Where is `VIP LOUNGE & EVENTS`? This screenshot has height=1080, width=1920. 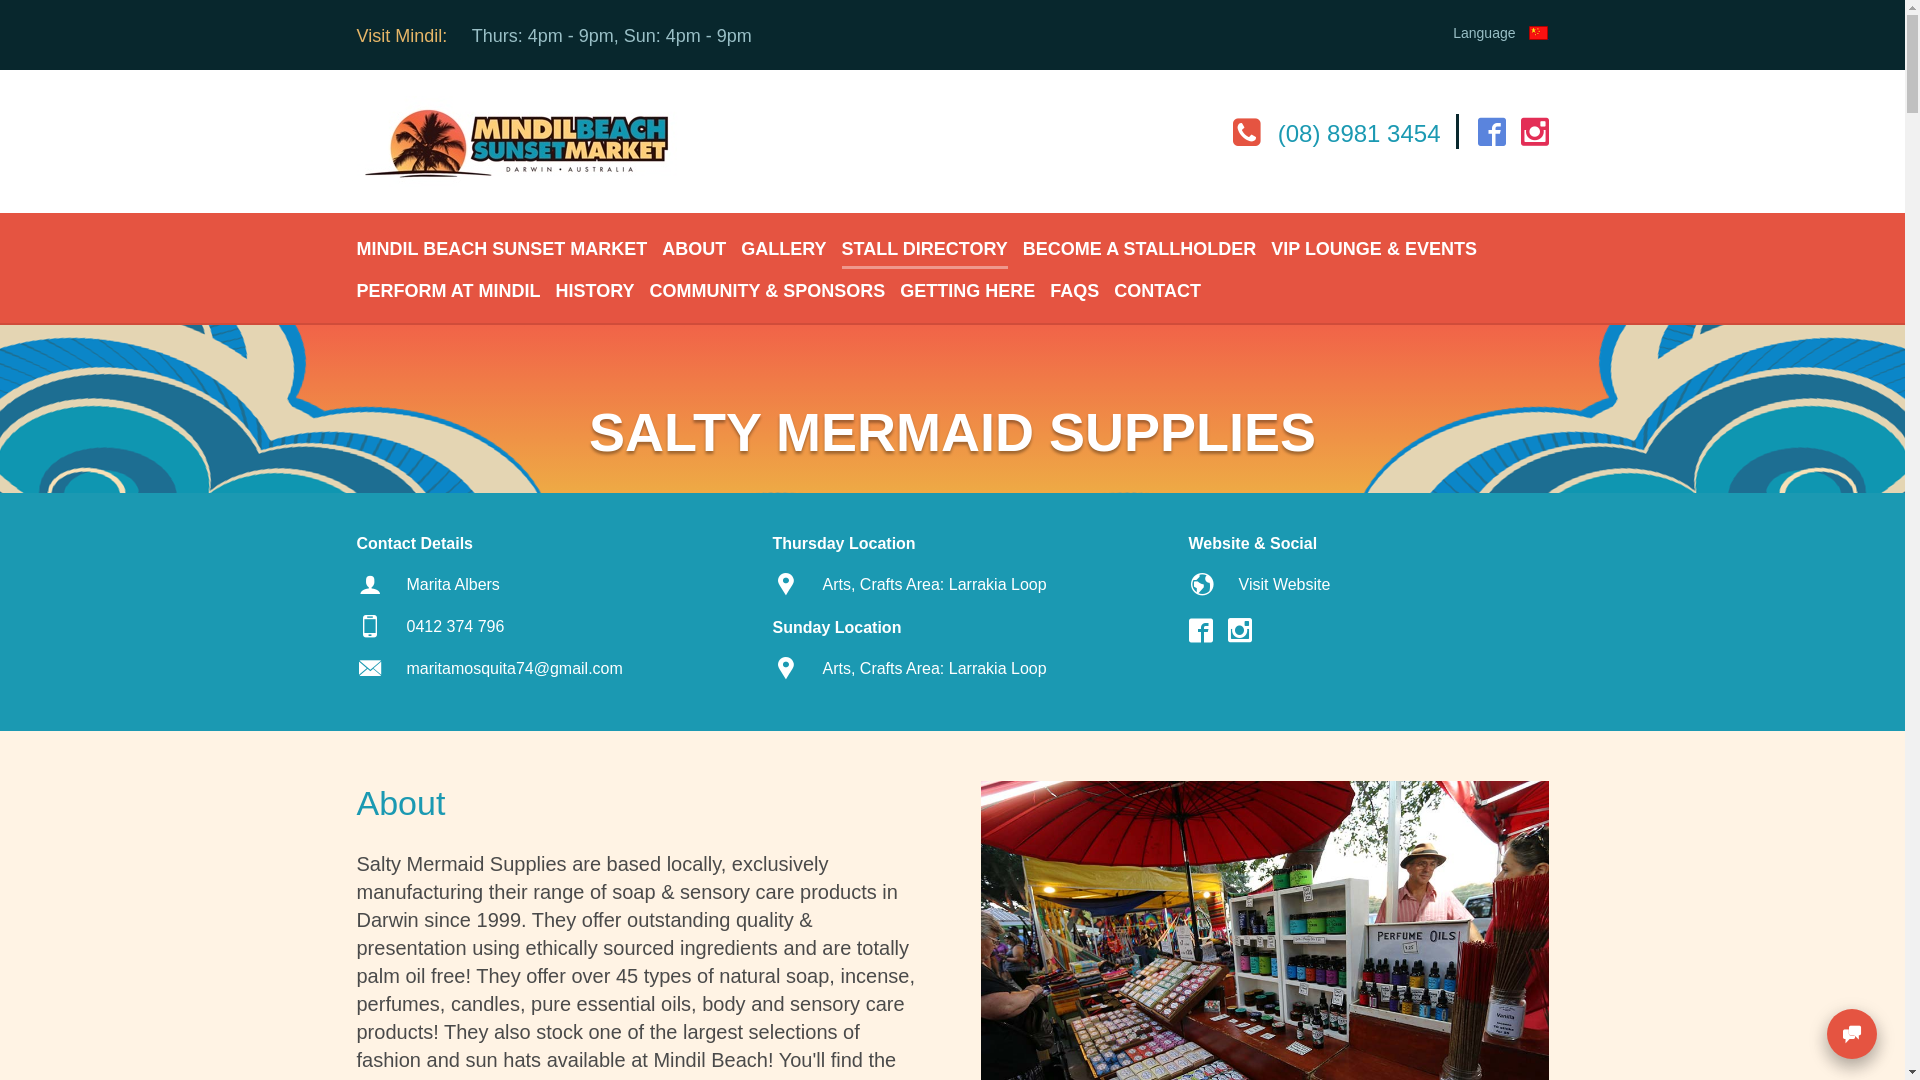
VIP LOUNGE & EVENTS is located at coordinates (1374, 248).